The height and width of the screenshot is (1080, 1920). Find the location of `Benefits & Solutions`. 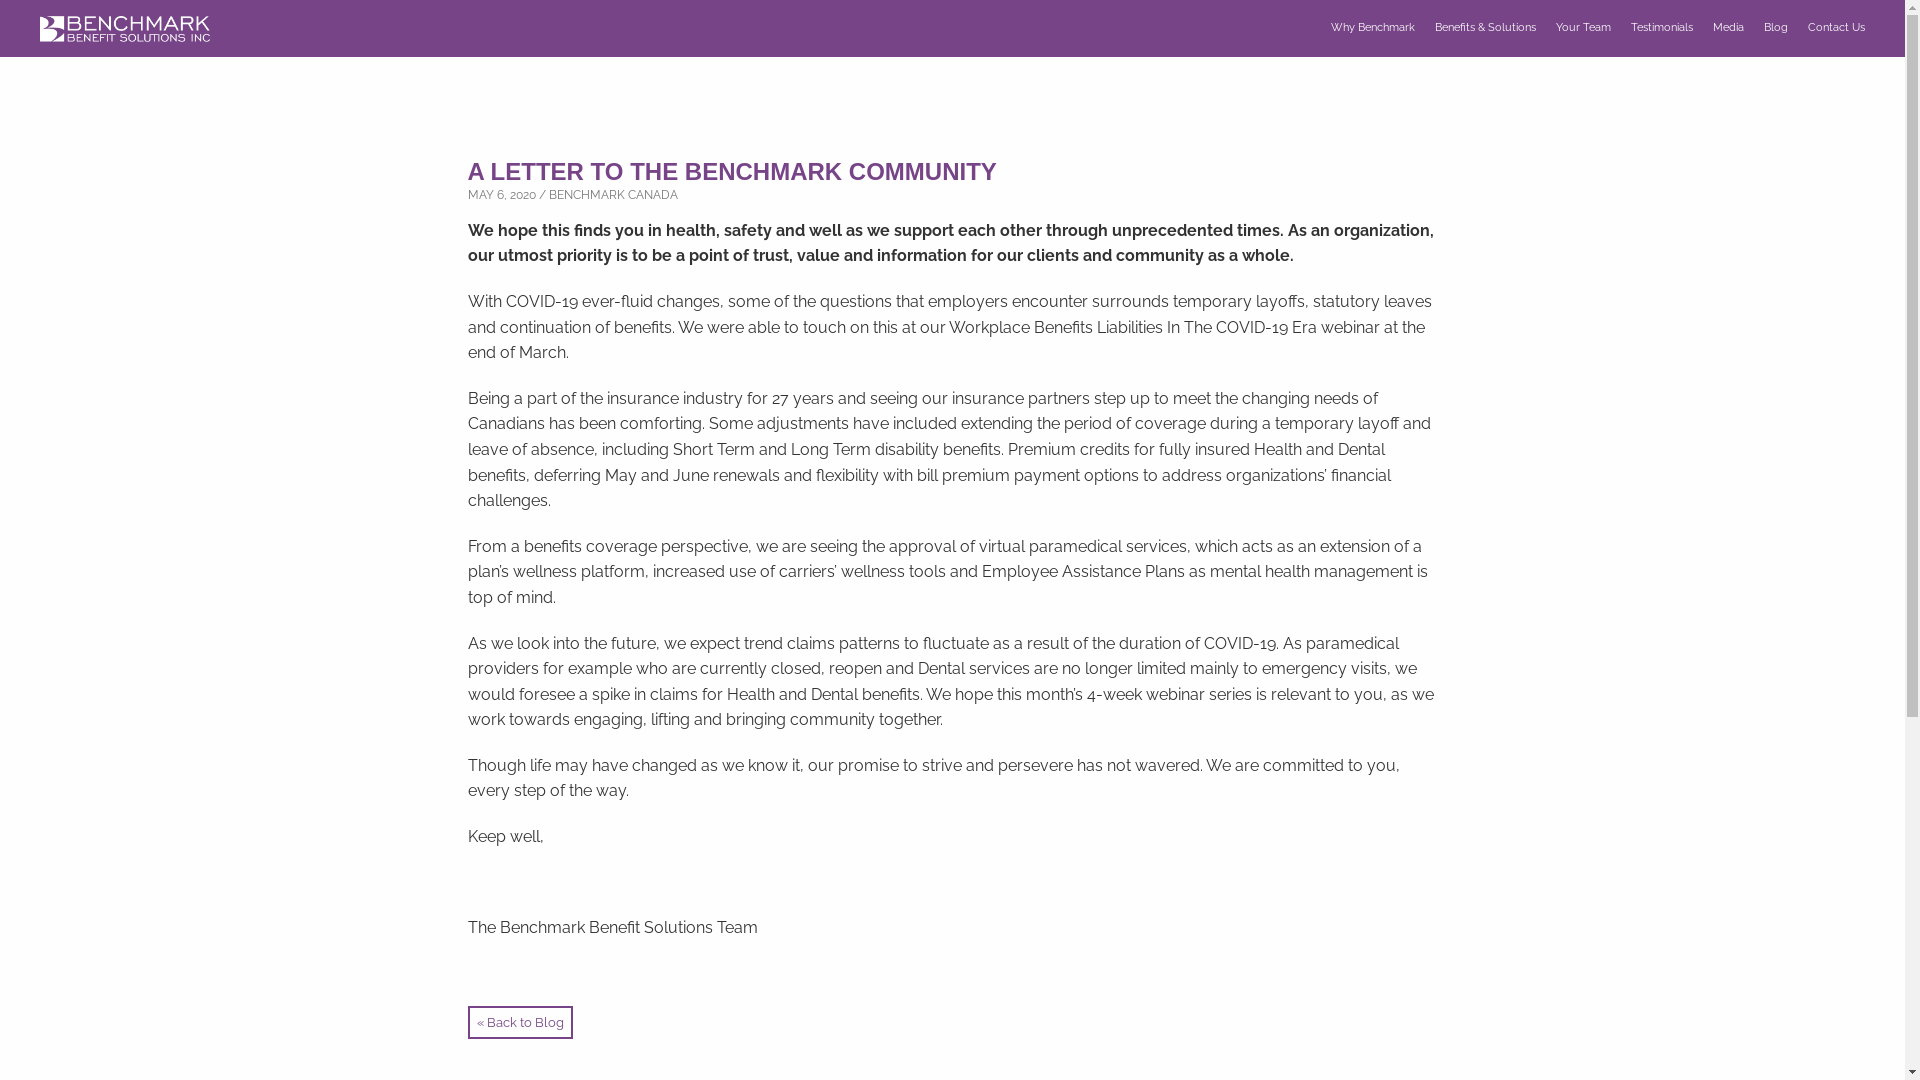

Benefits & Solutions is located at coordinates (1486, 28).